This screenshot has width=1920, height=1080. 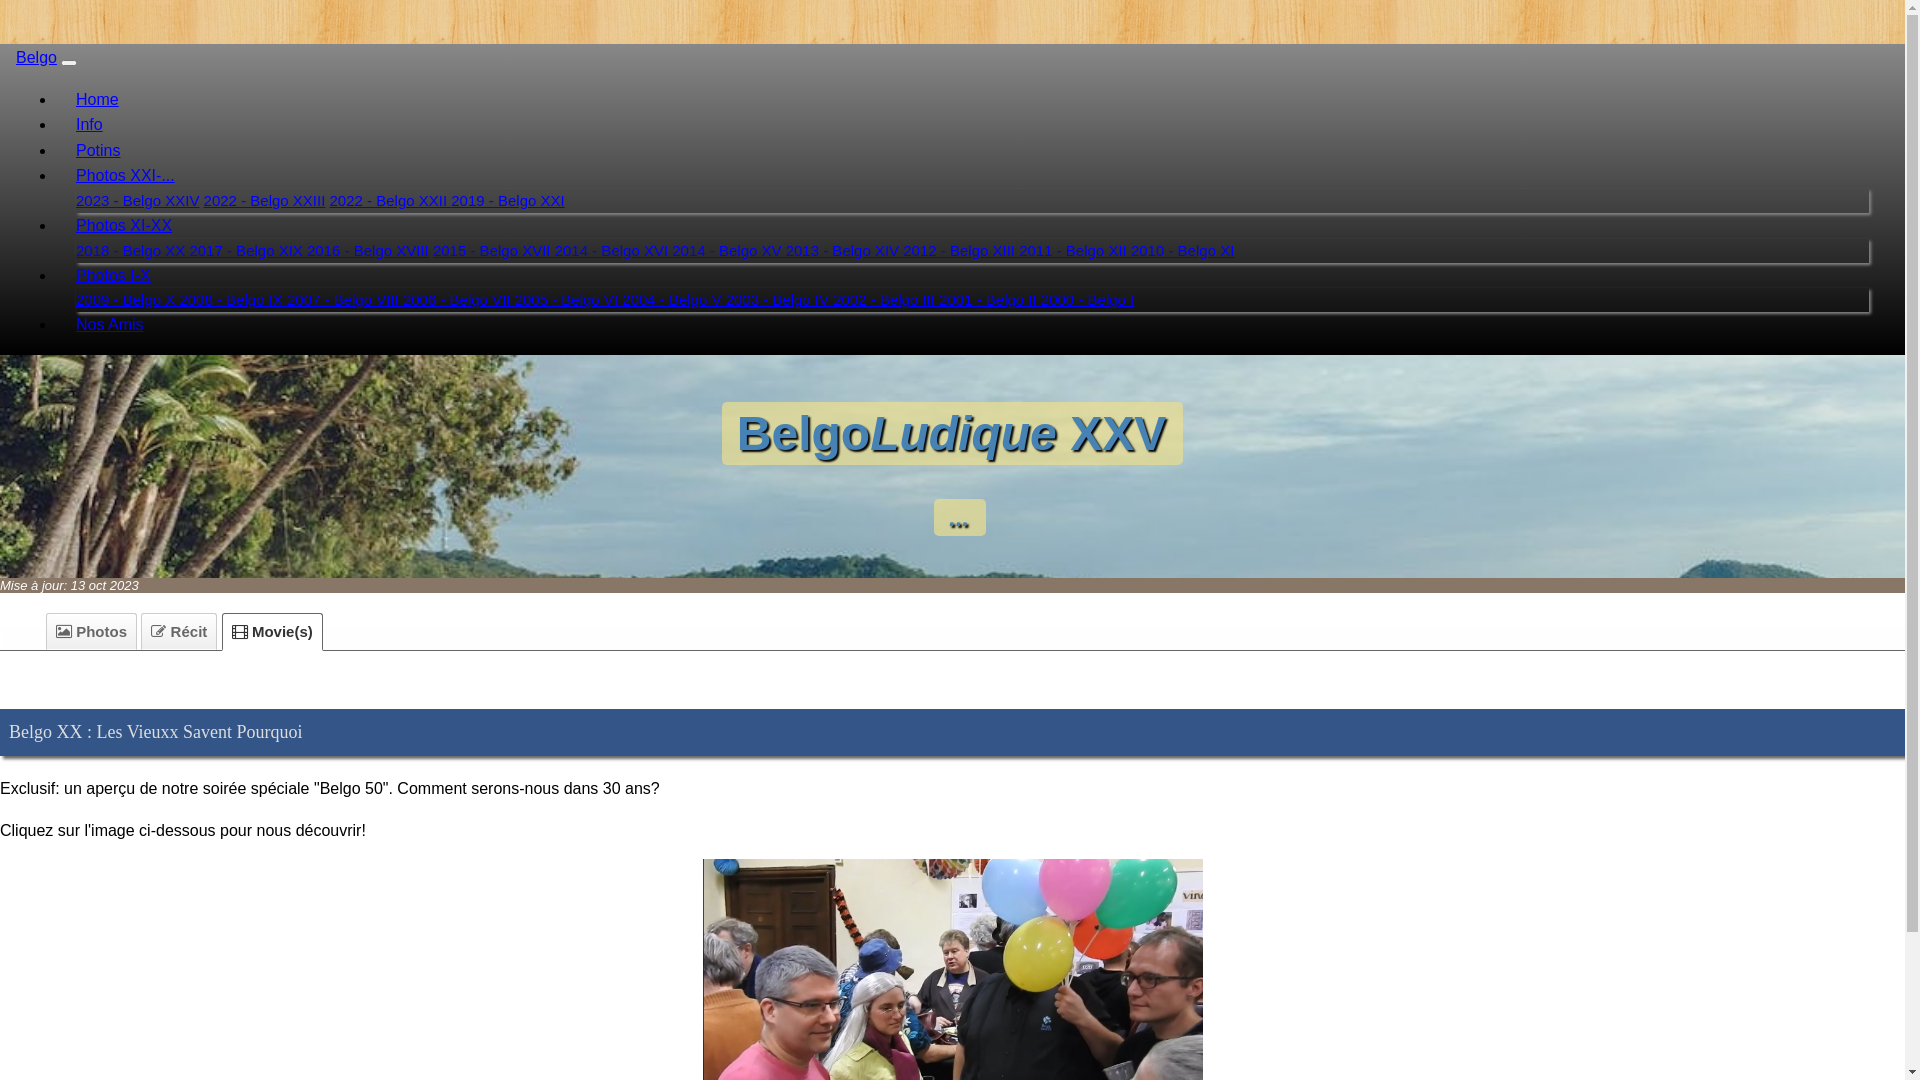 What do you see at coordinates (780, 300) in the screenshot?
I see `2003 - Belgo IV` at bounding box center [780, 300].